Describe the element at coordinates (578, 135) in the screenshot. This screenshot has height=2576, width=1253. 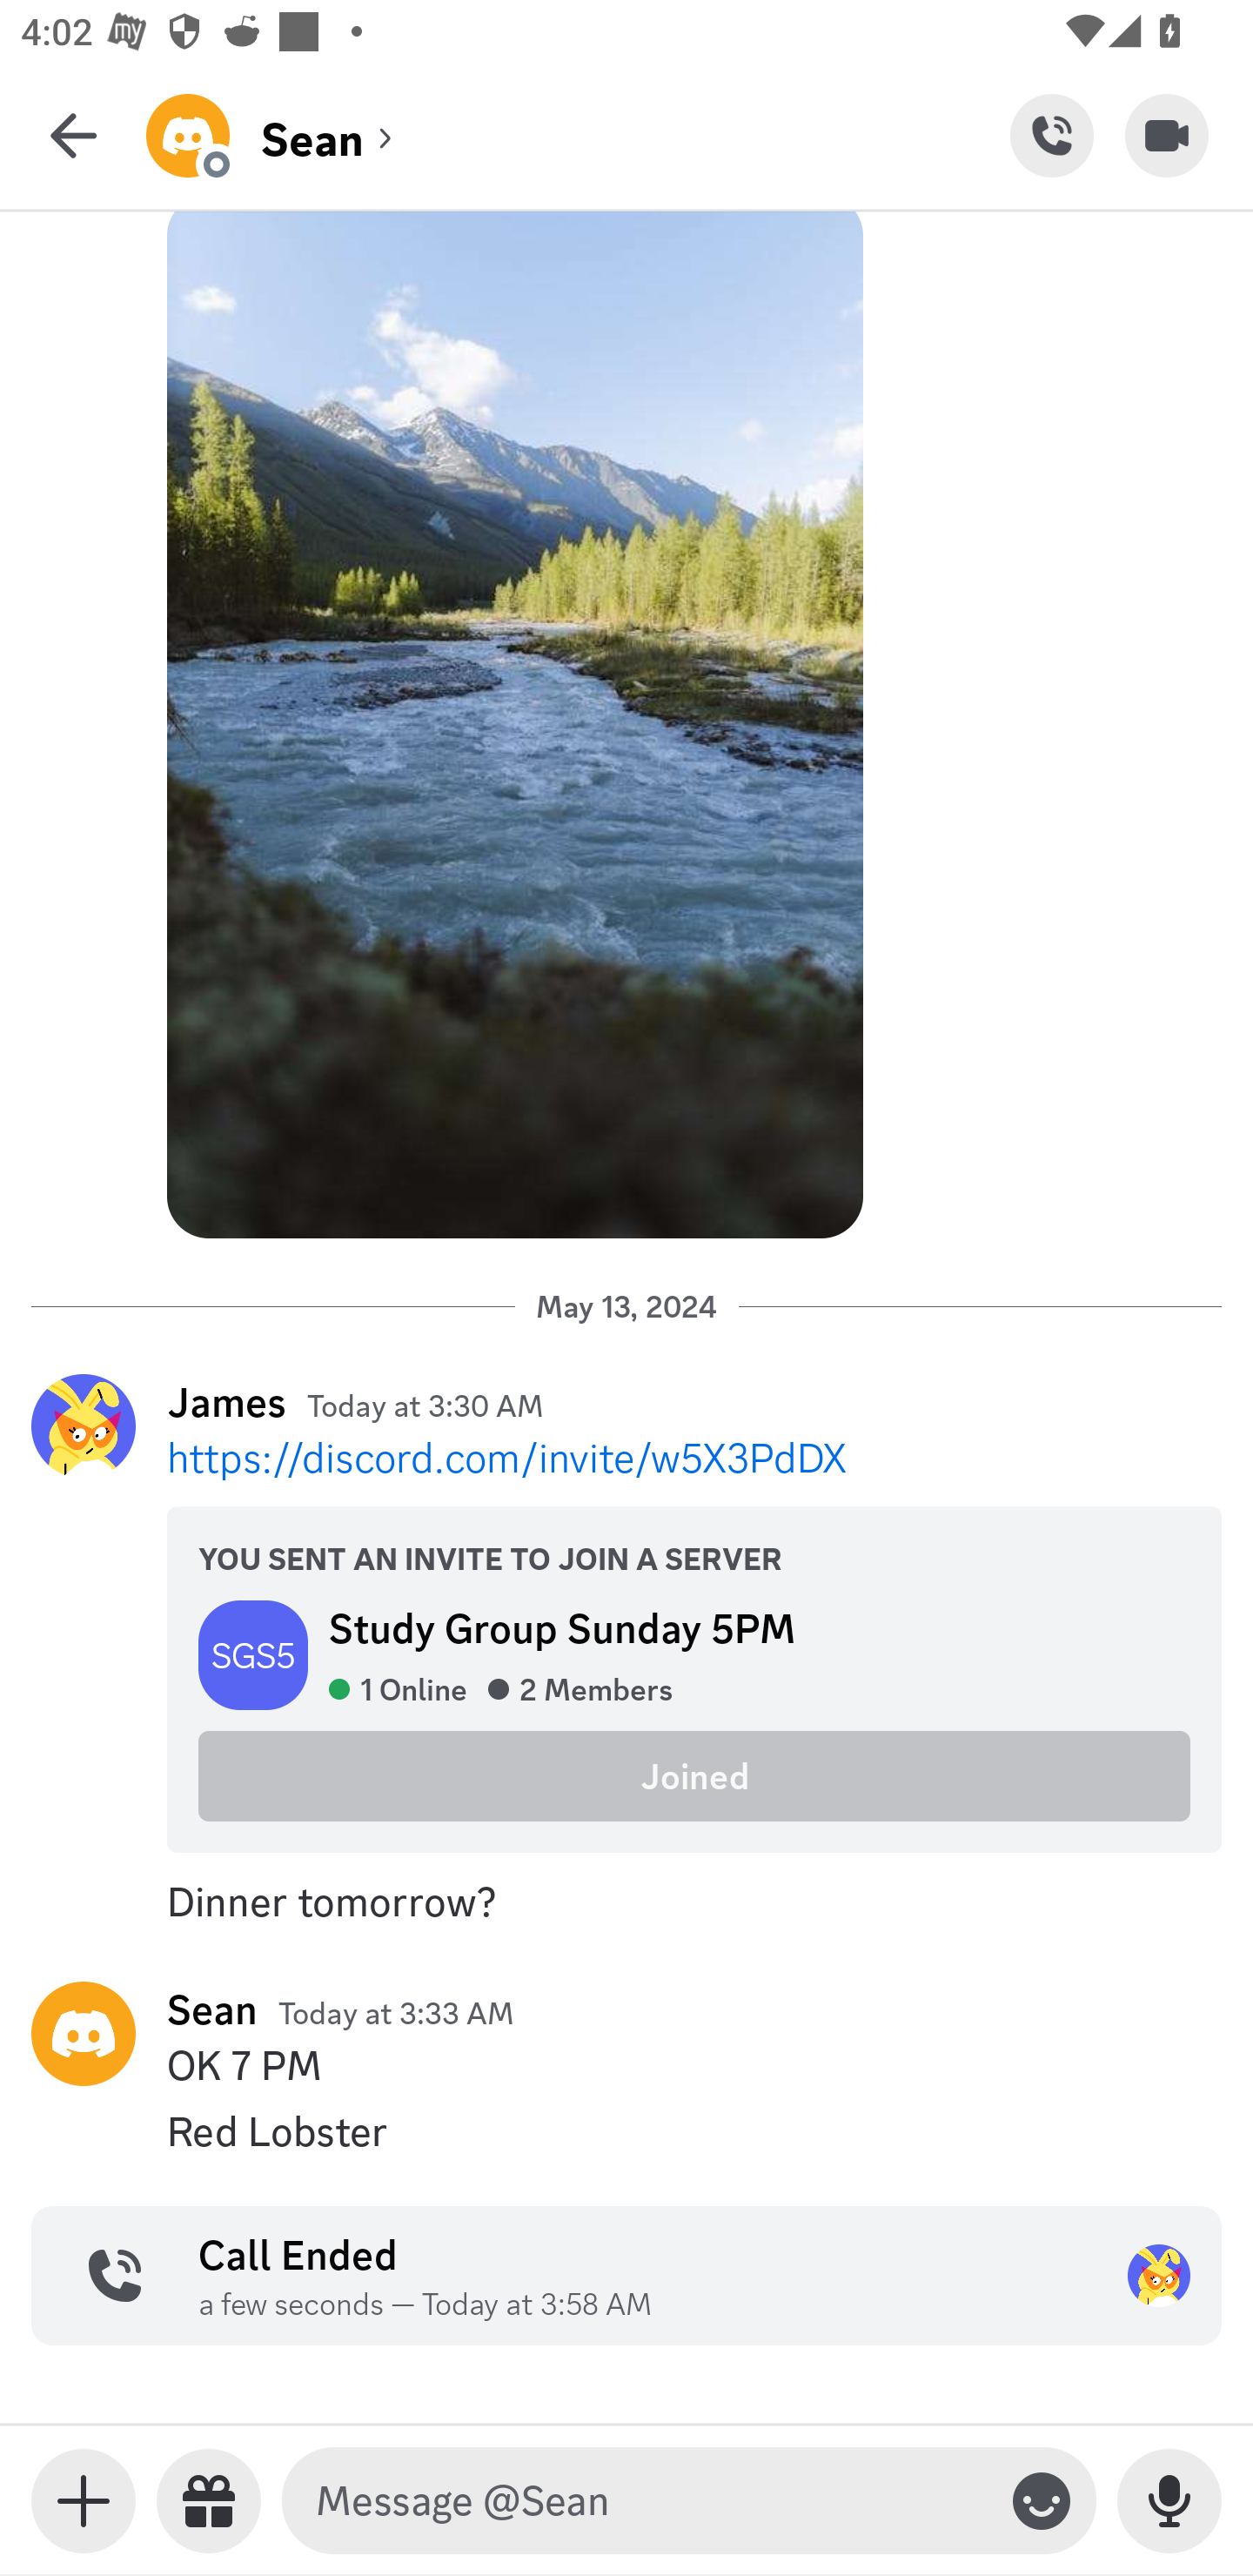
I see `Sean (channel) Sean Sean (channel)` at that location.